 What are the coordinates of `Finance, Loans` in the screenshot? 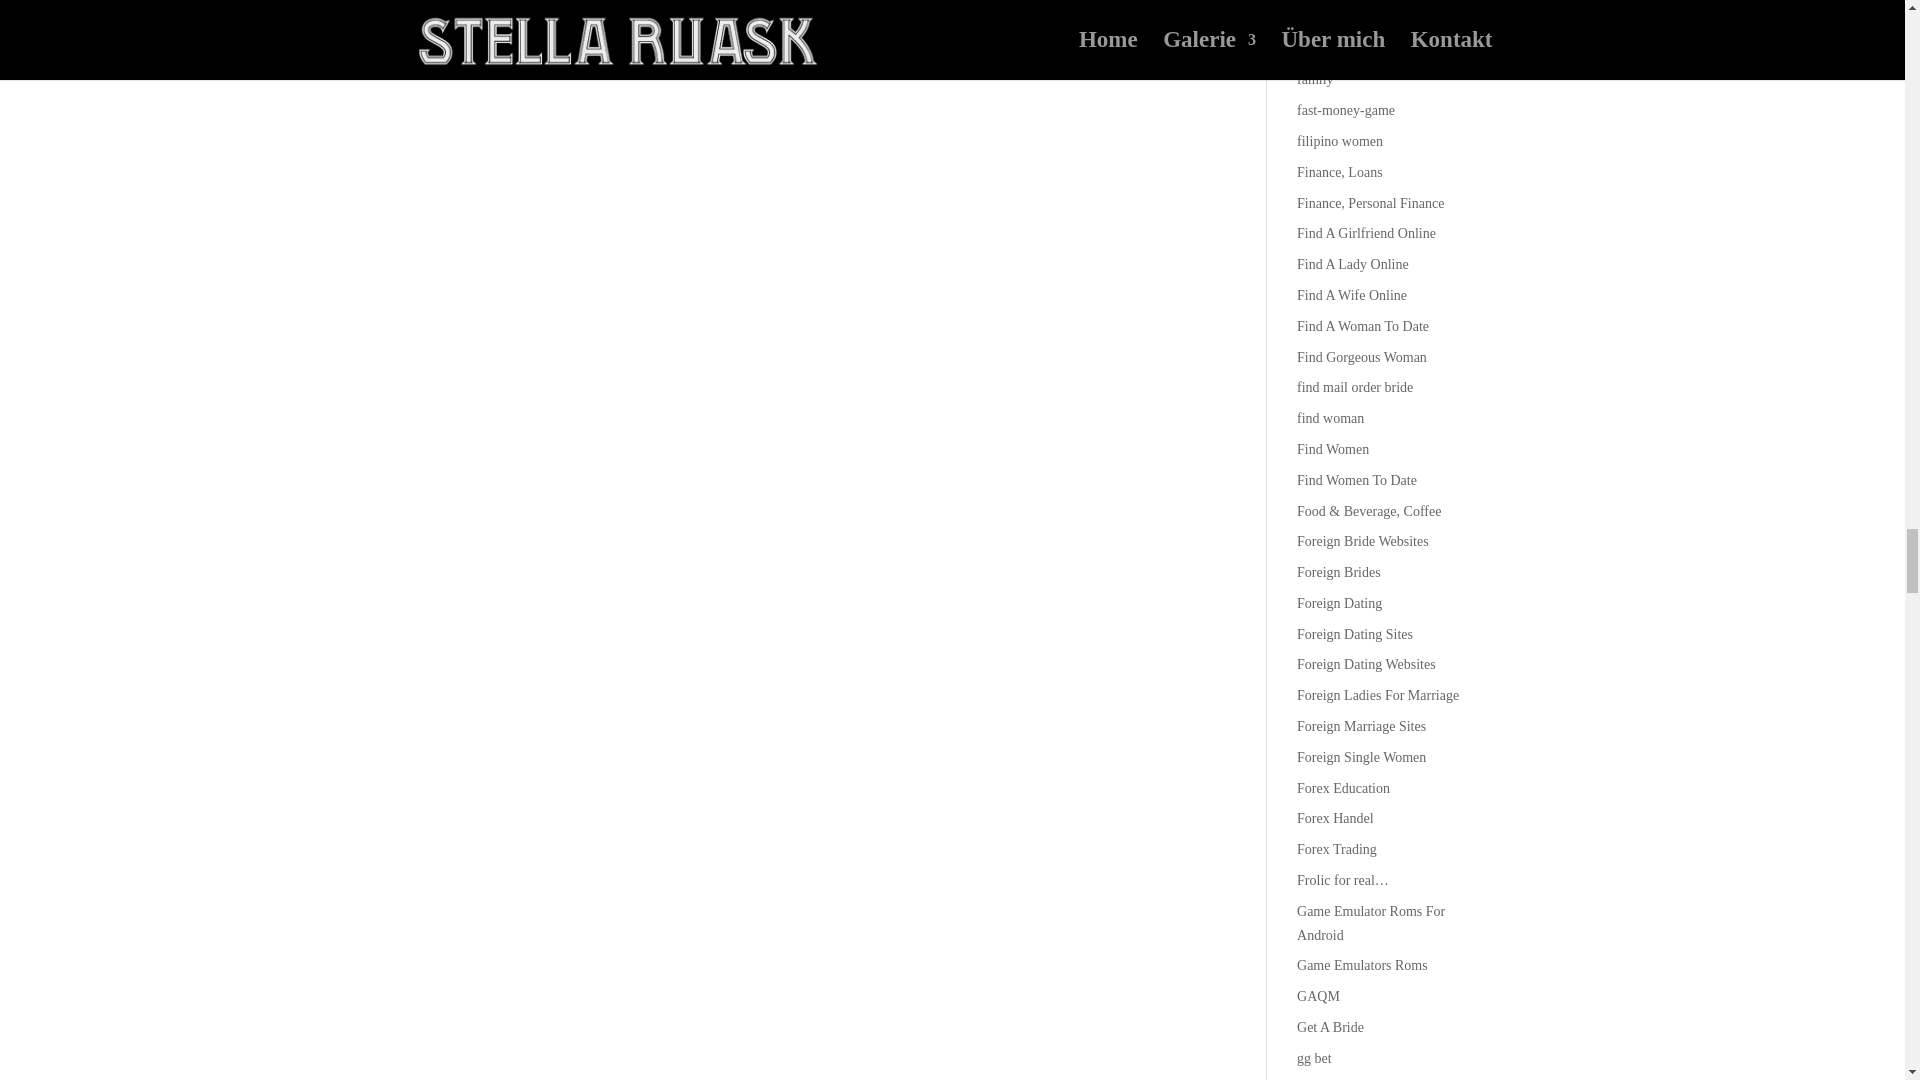 It's located at (1340, 172).